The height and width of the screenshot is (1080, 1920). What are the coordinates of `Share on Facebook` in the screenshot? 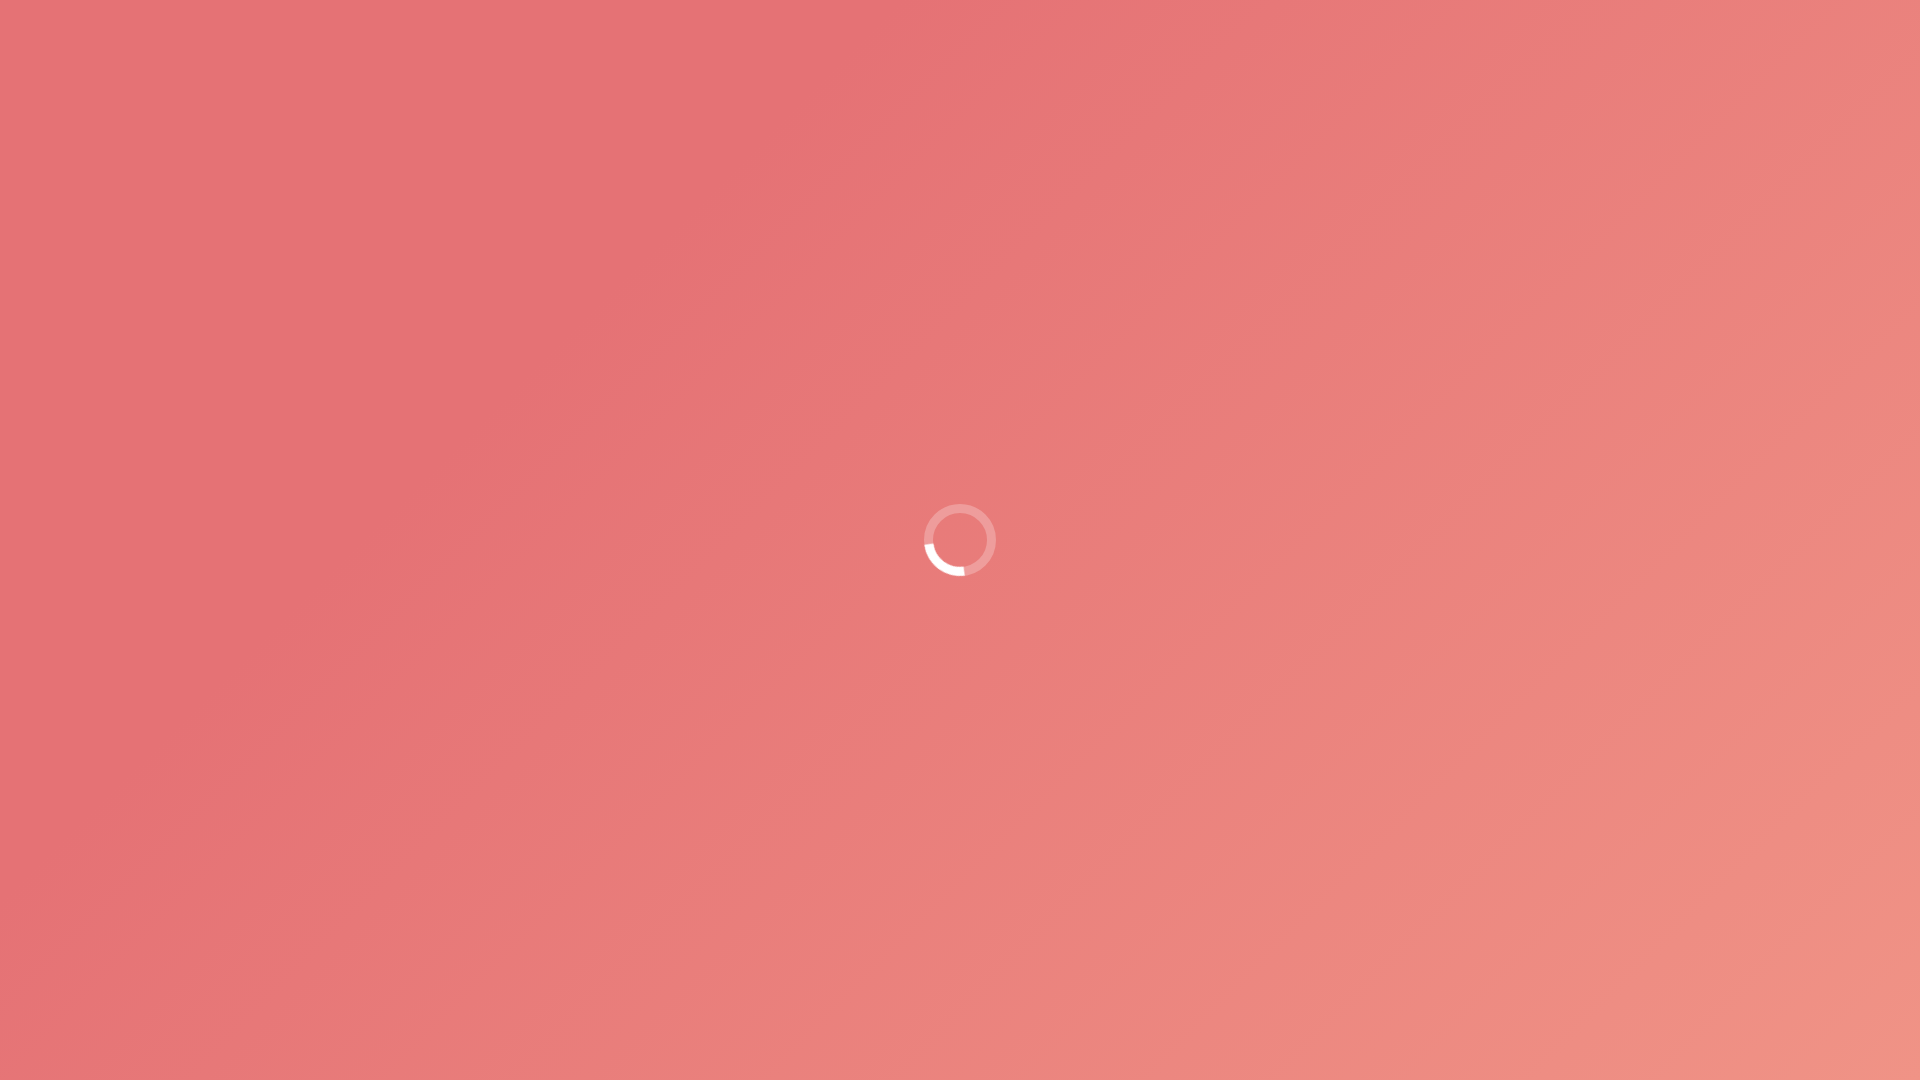 It's located at (931, 624).